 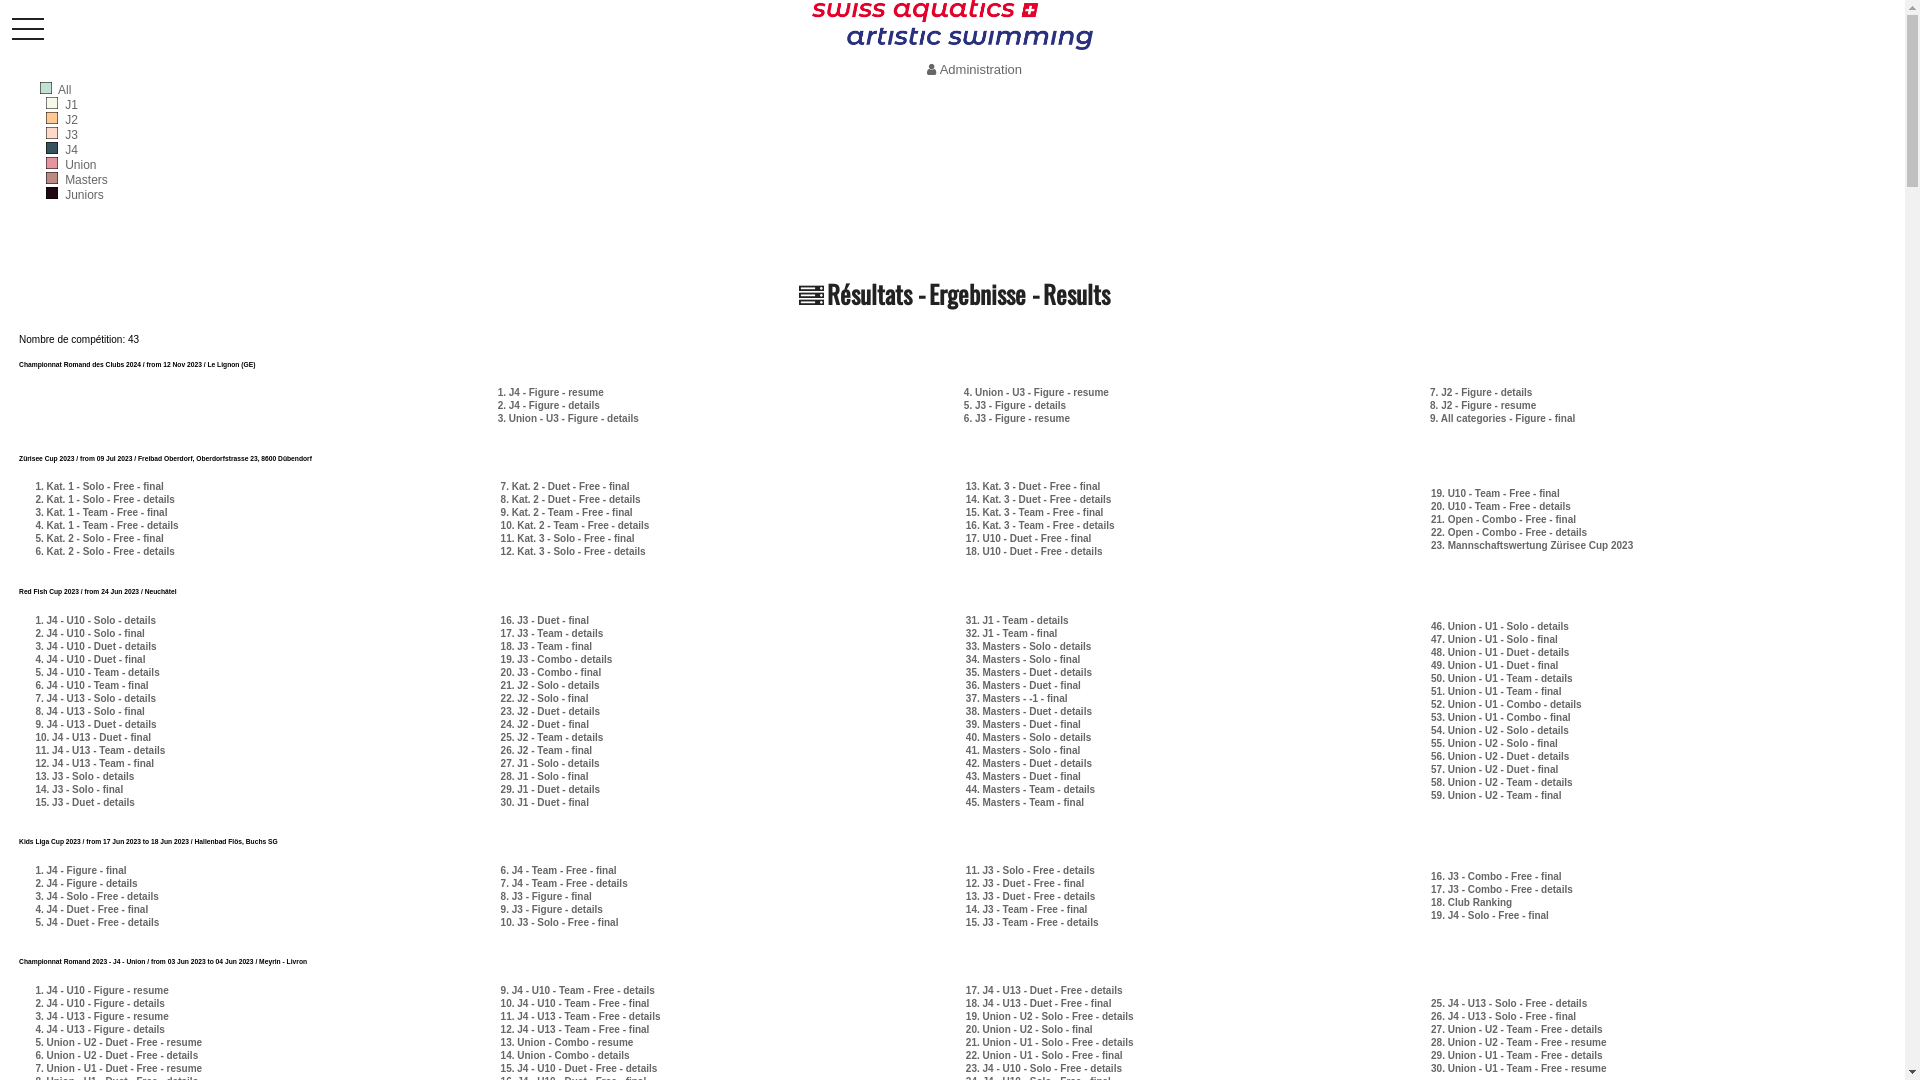 What do you see at coordinates (72, 135) in the screenshot?
I see `J3` at bounding box center [72, 135].